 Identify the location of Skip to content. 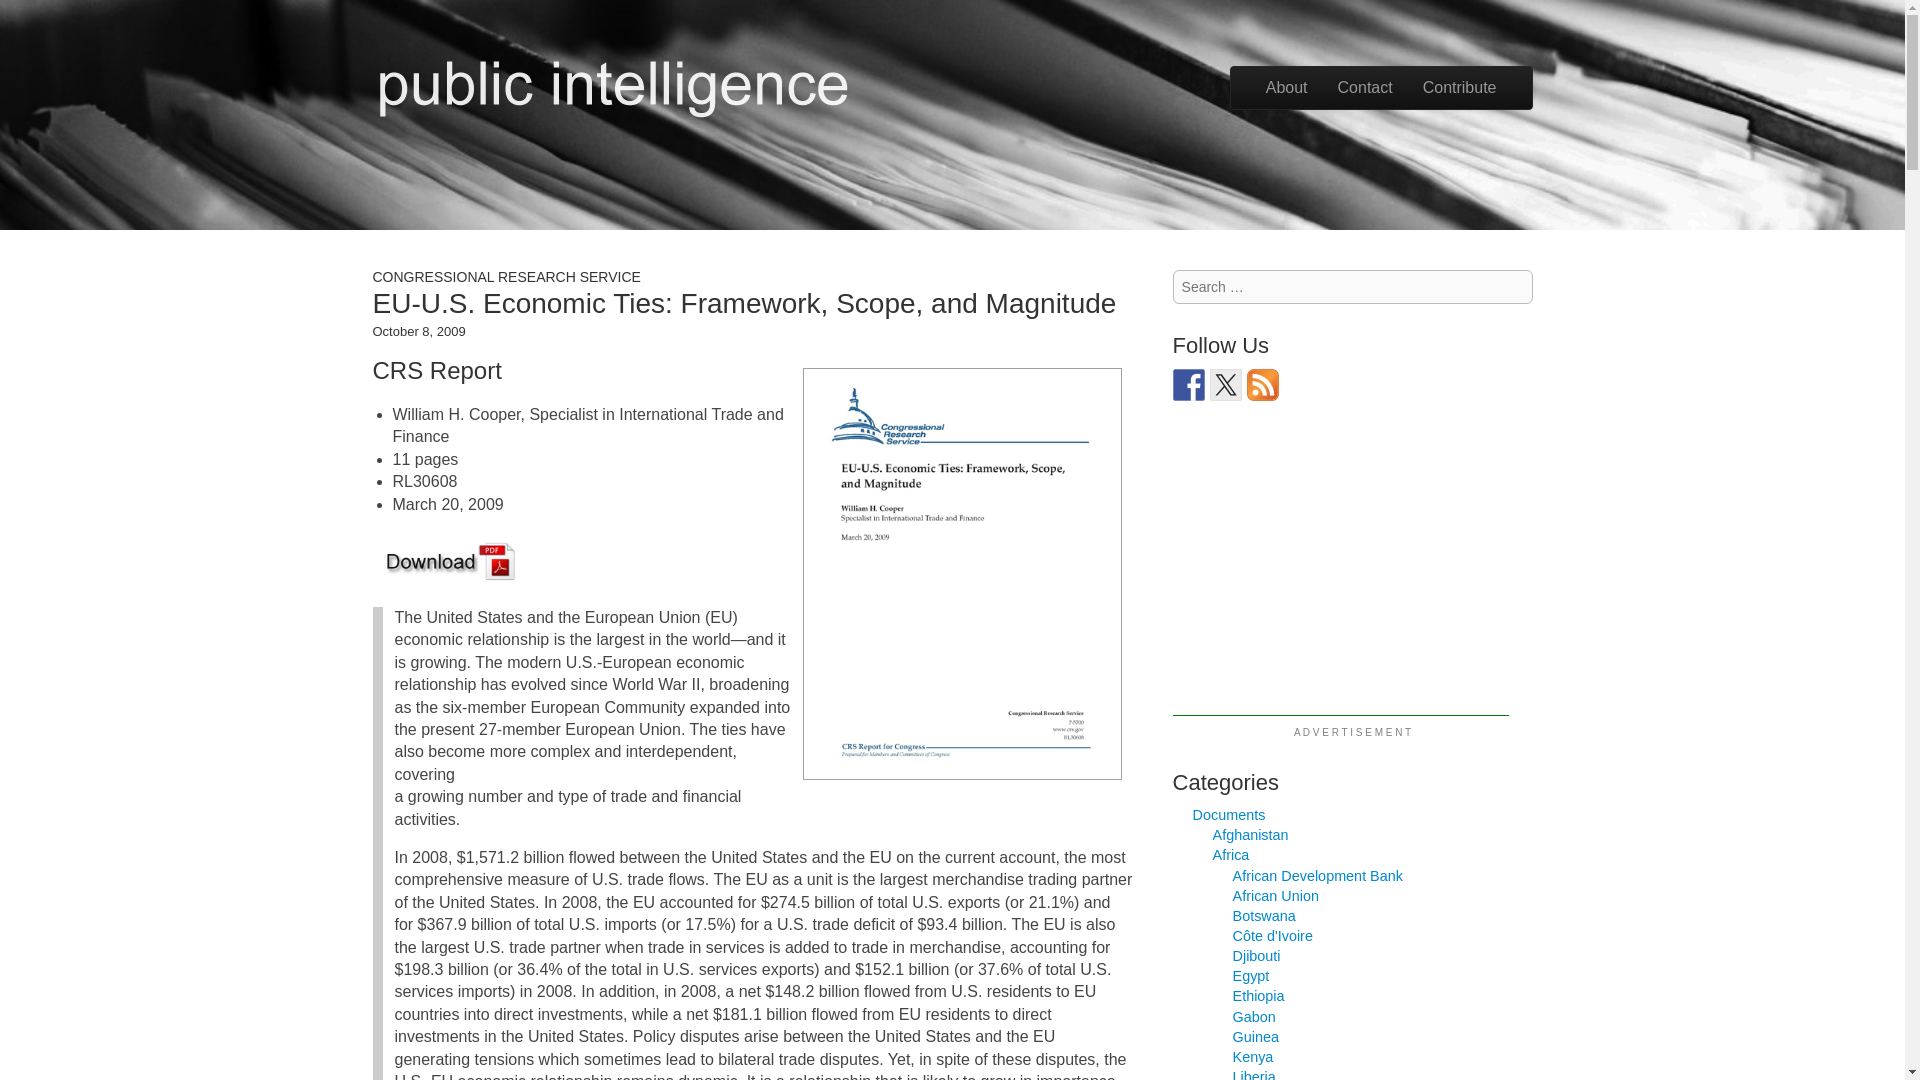
(1283, 76).